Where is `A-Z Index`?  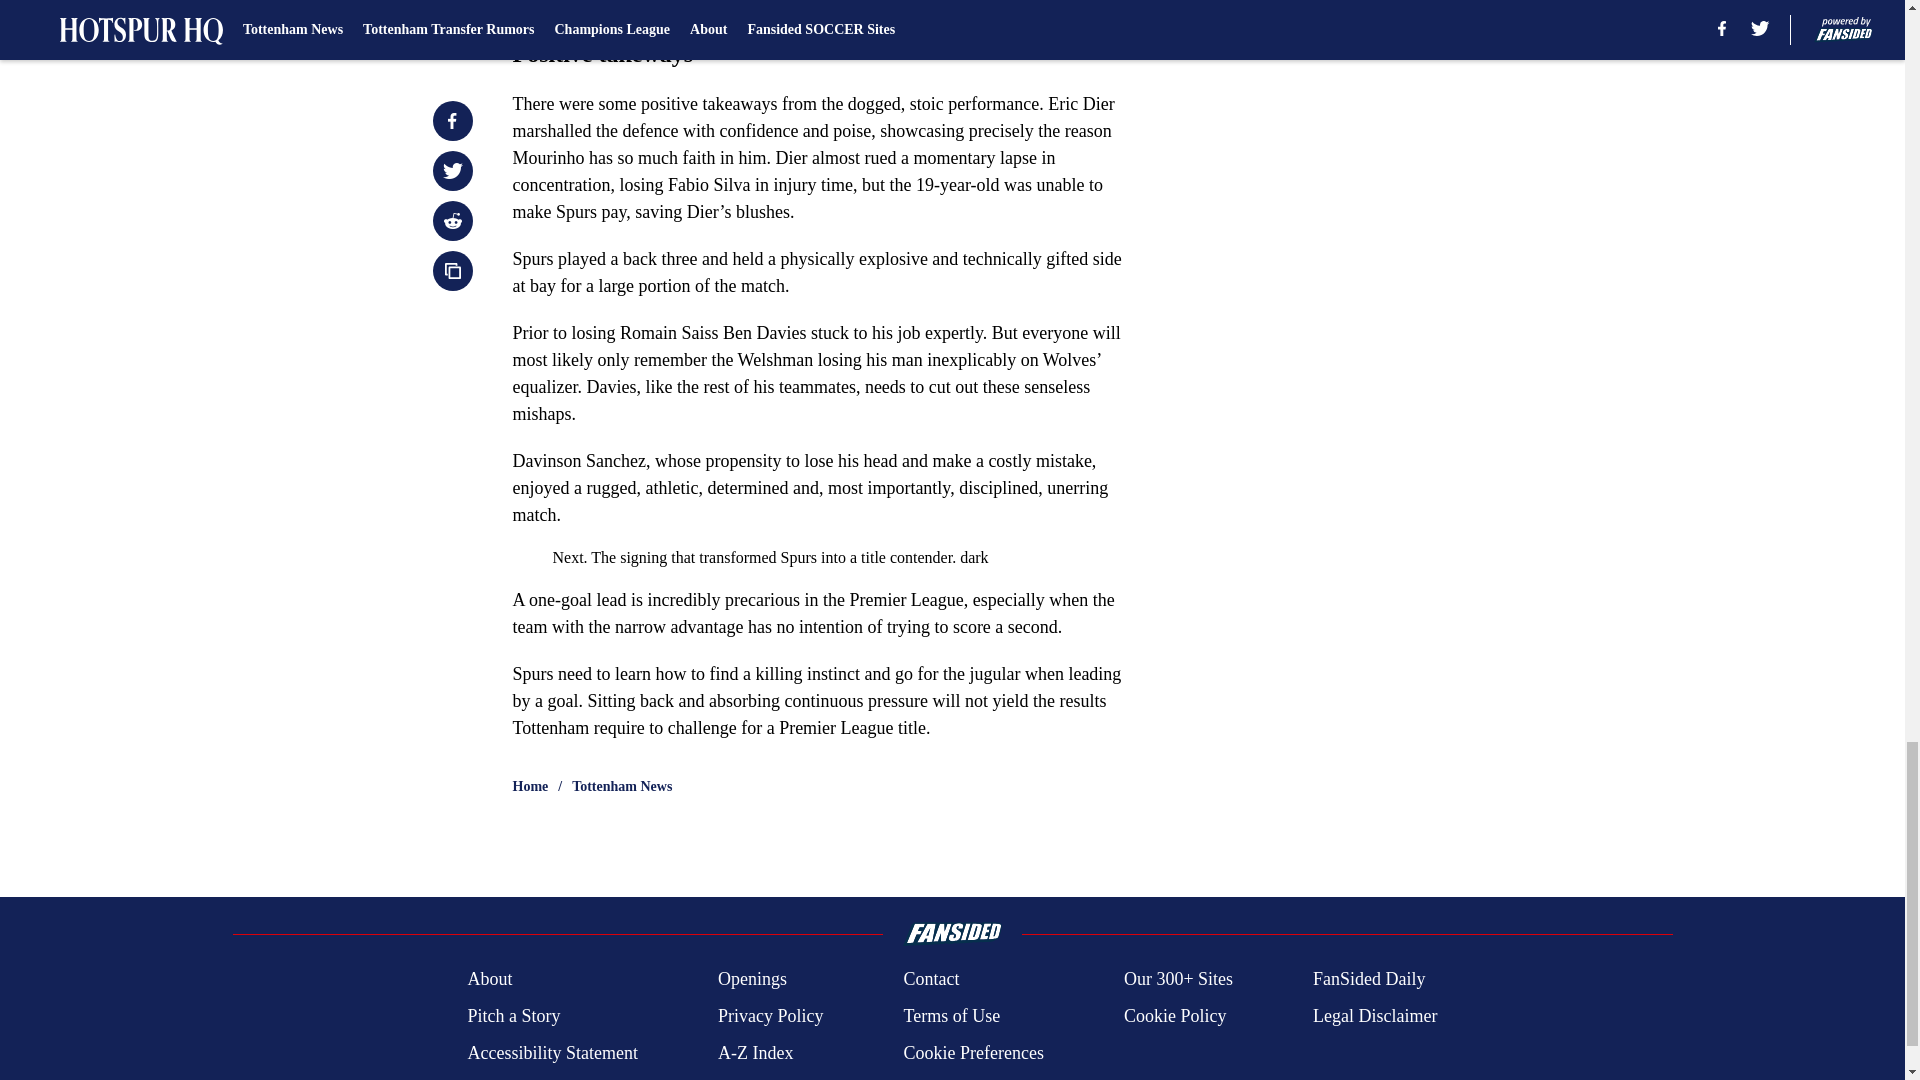 A-Z Index is located at coordinates (755, 1054).